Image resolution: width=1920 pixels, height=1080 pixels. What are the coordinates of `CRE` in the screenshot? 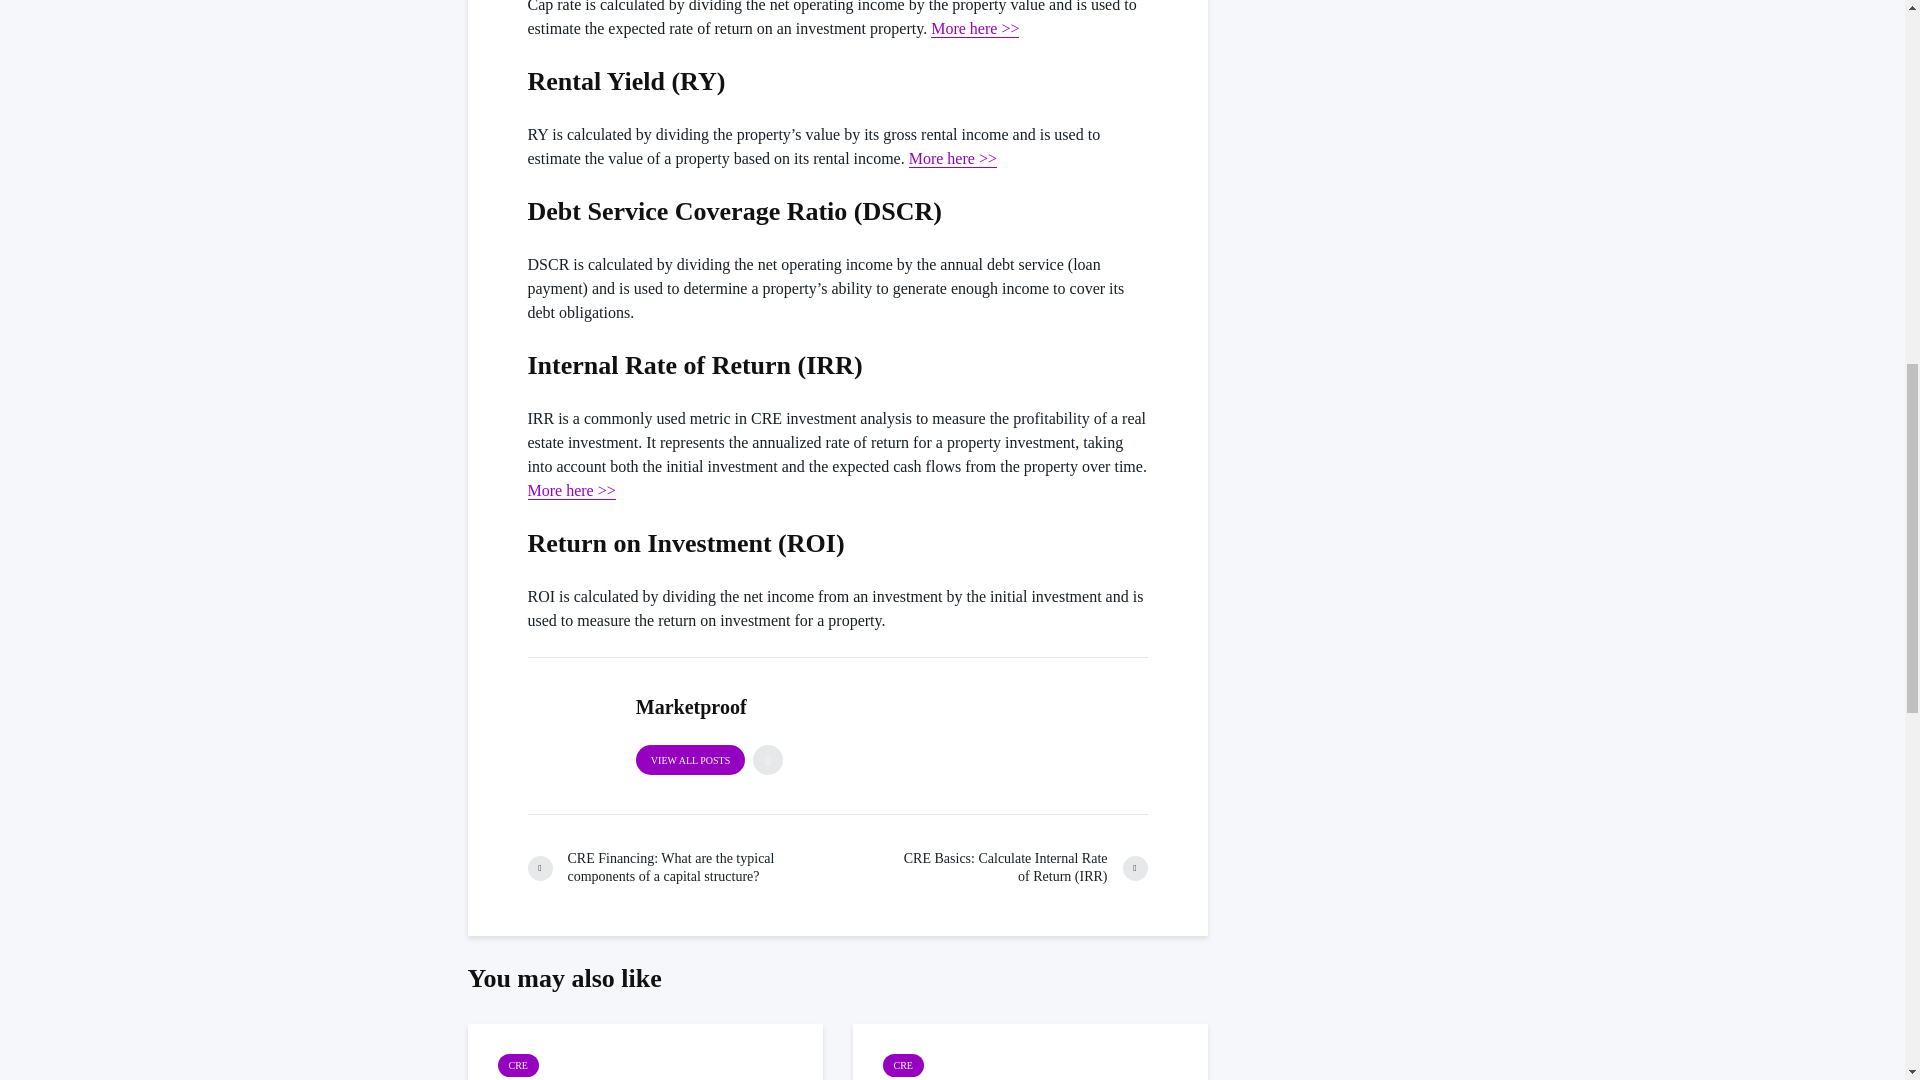 It's located at (902, 1065).